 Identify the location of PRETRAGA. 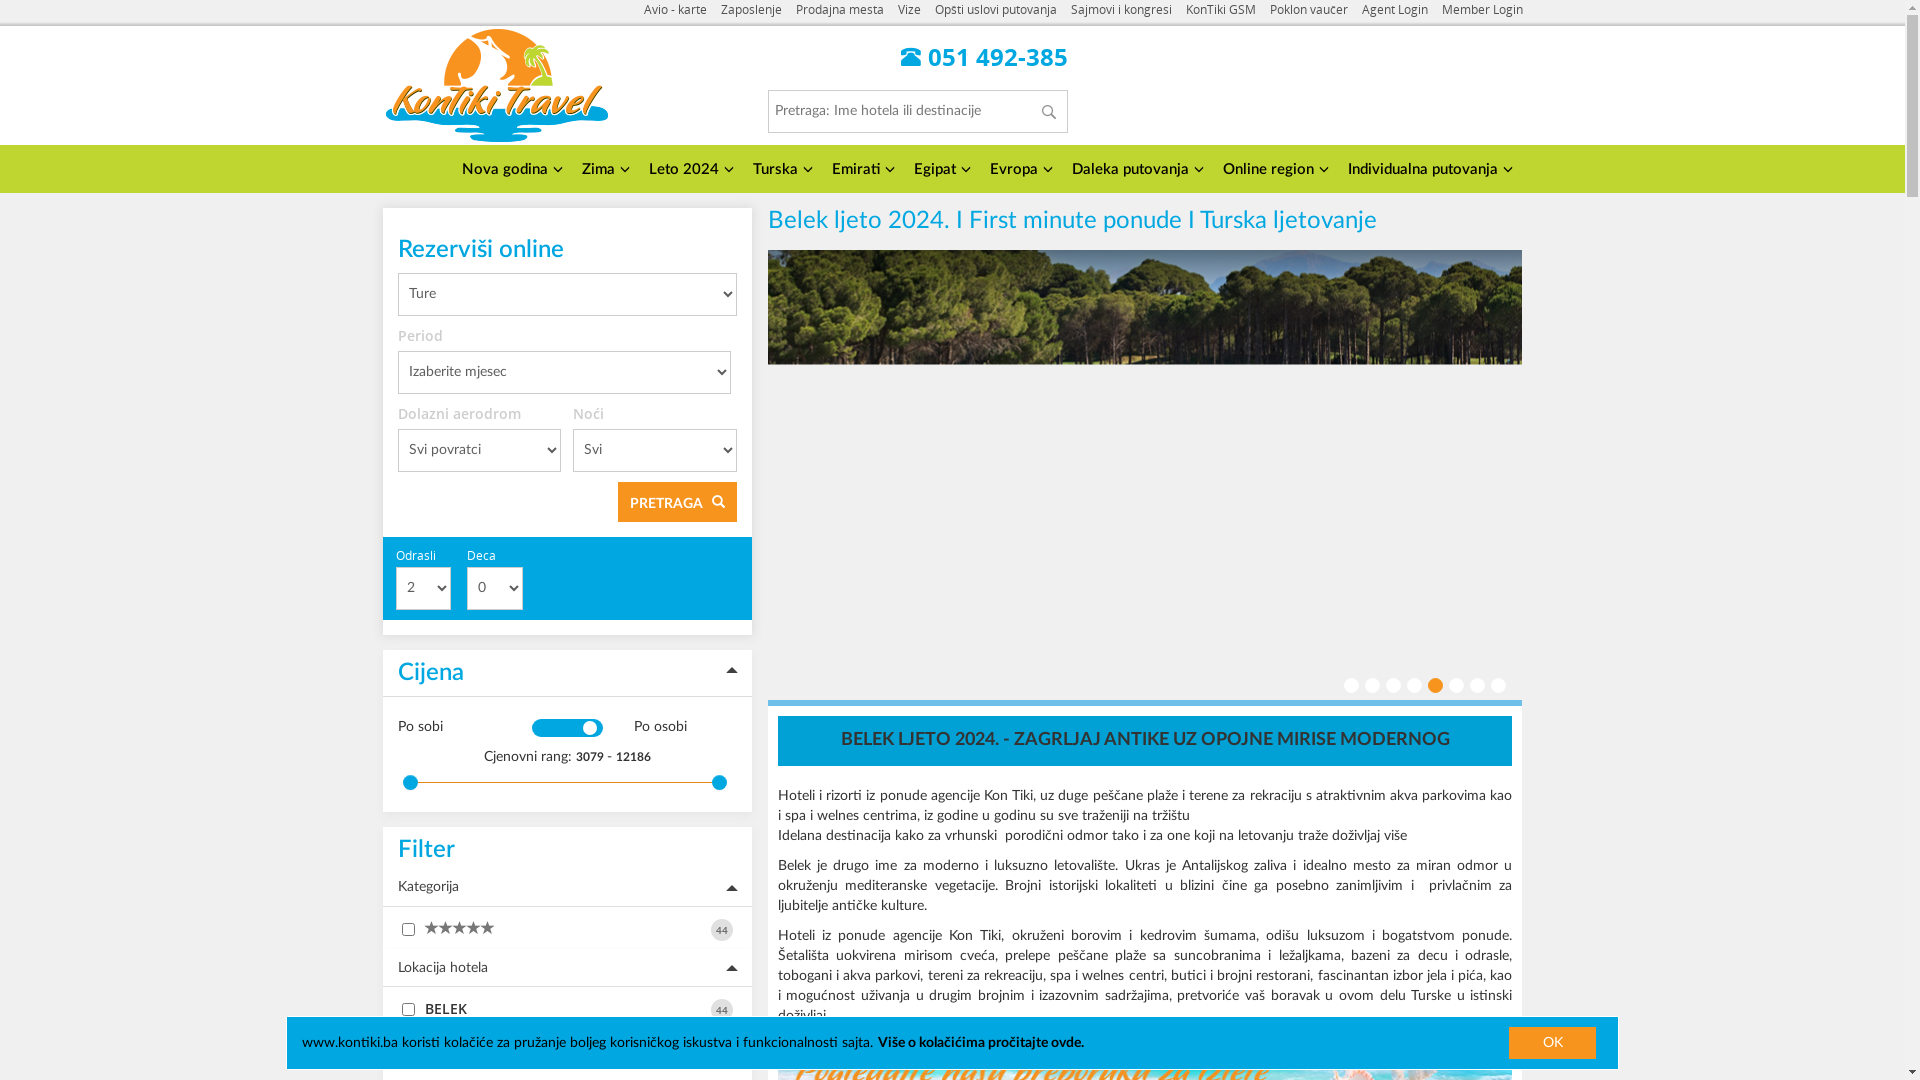
(678, 502).